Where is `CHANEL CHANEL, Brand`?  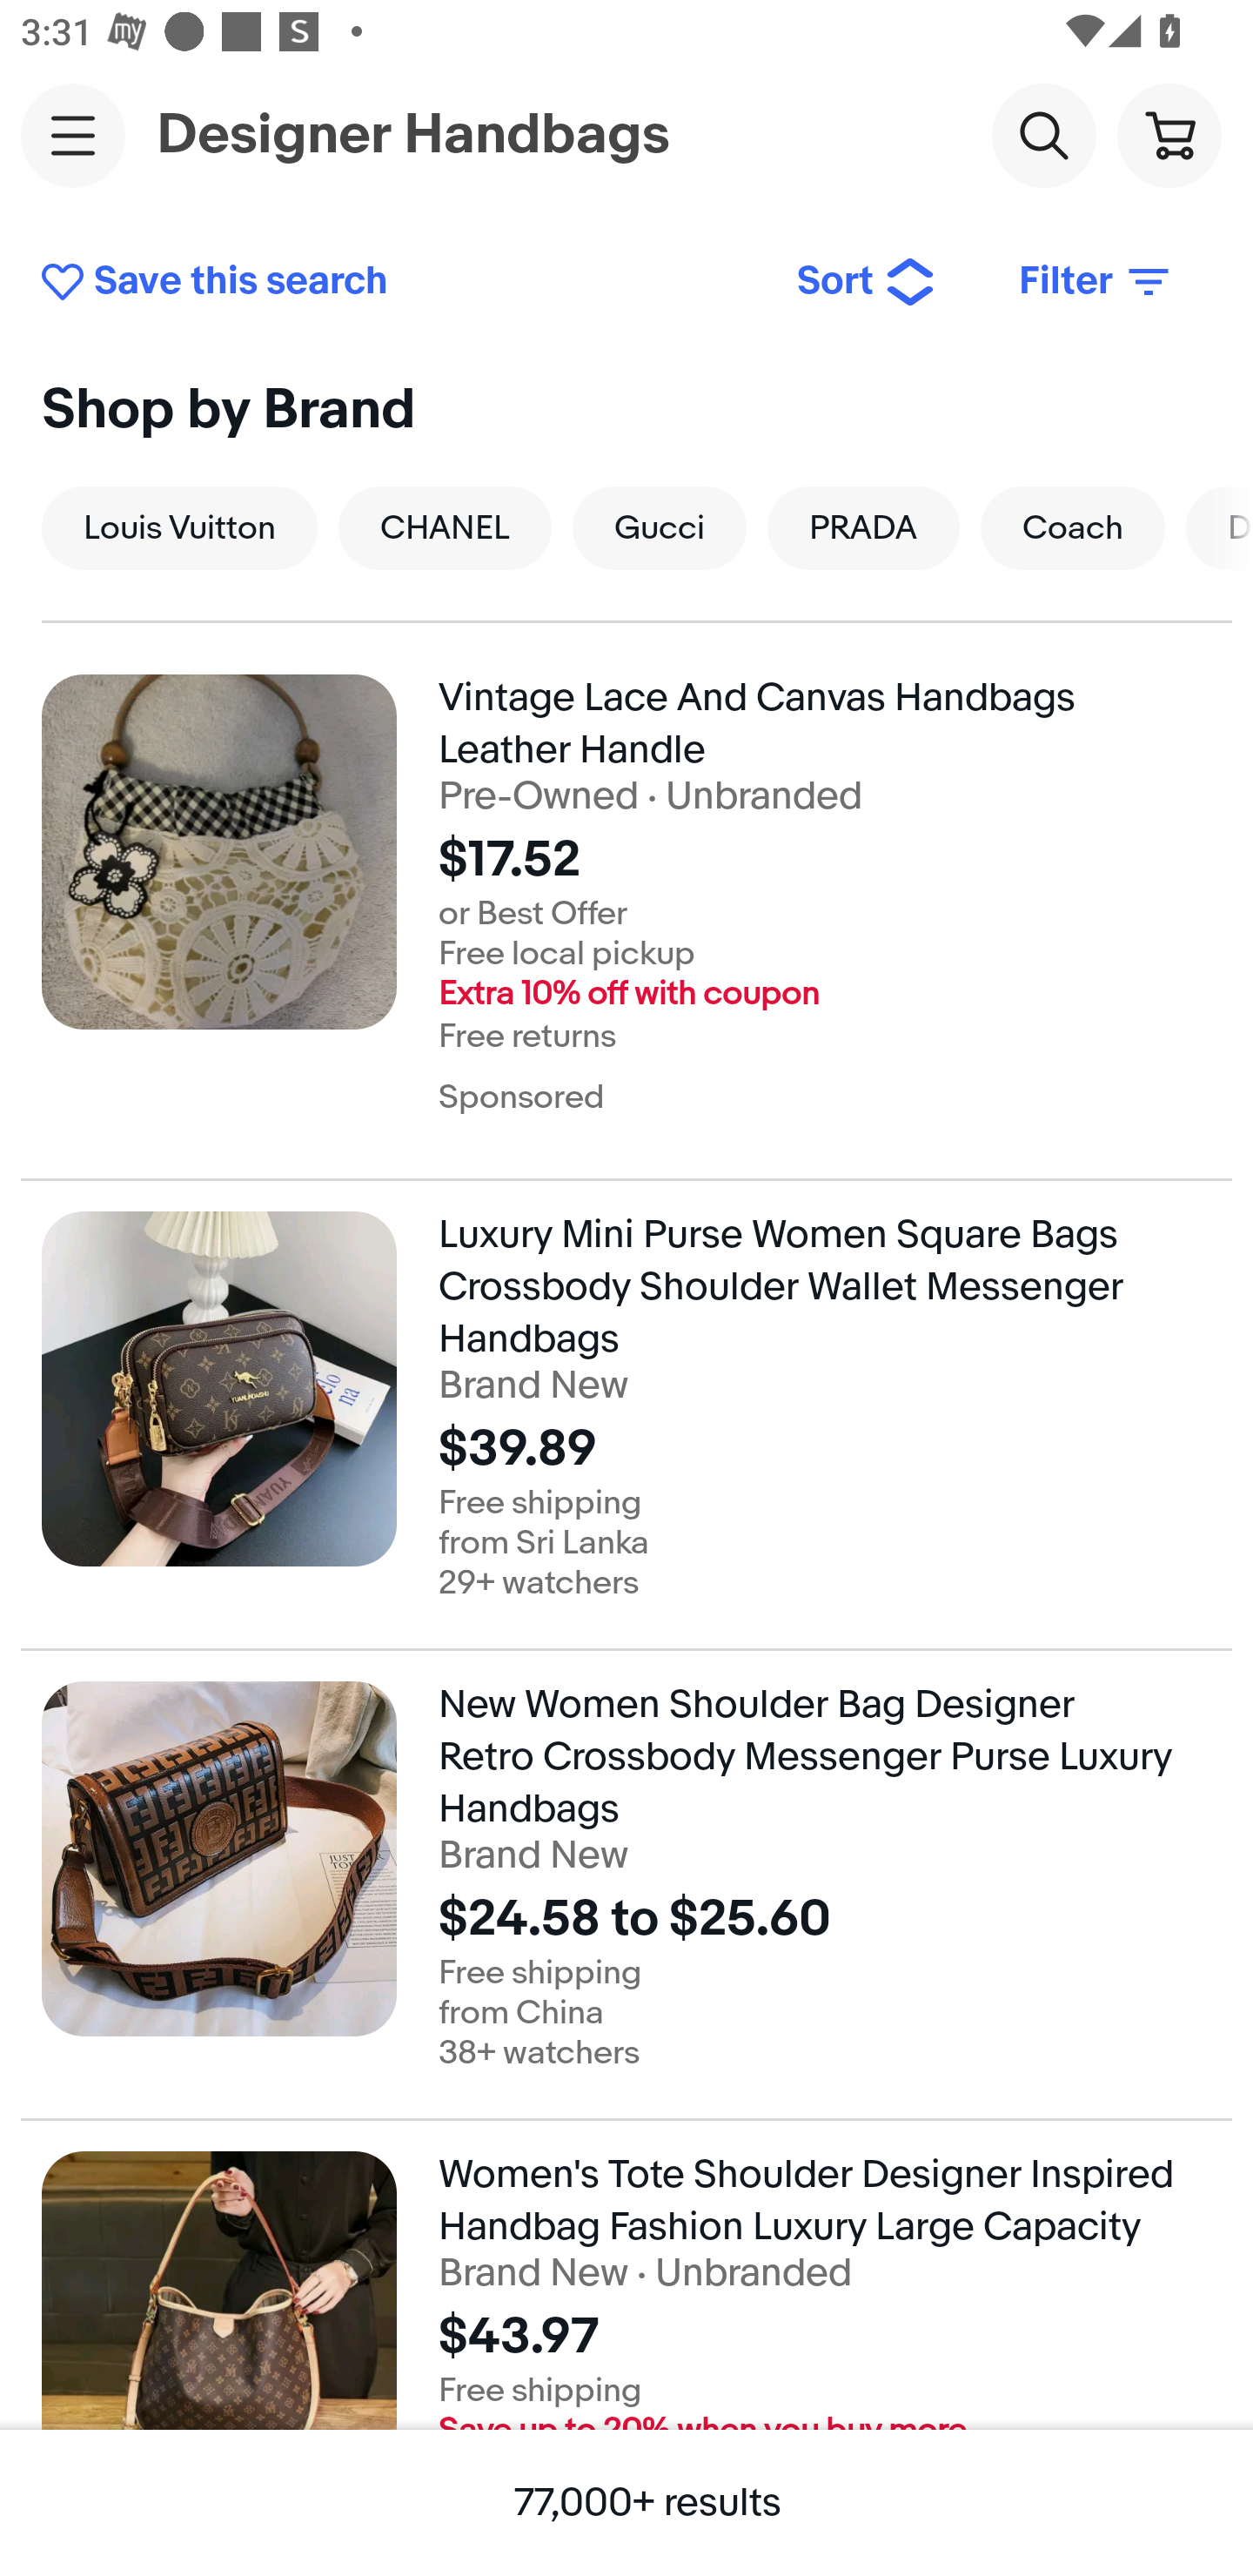
CHANEL CHANEL, Brand is located at coordinates (444, 527).